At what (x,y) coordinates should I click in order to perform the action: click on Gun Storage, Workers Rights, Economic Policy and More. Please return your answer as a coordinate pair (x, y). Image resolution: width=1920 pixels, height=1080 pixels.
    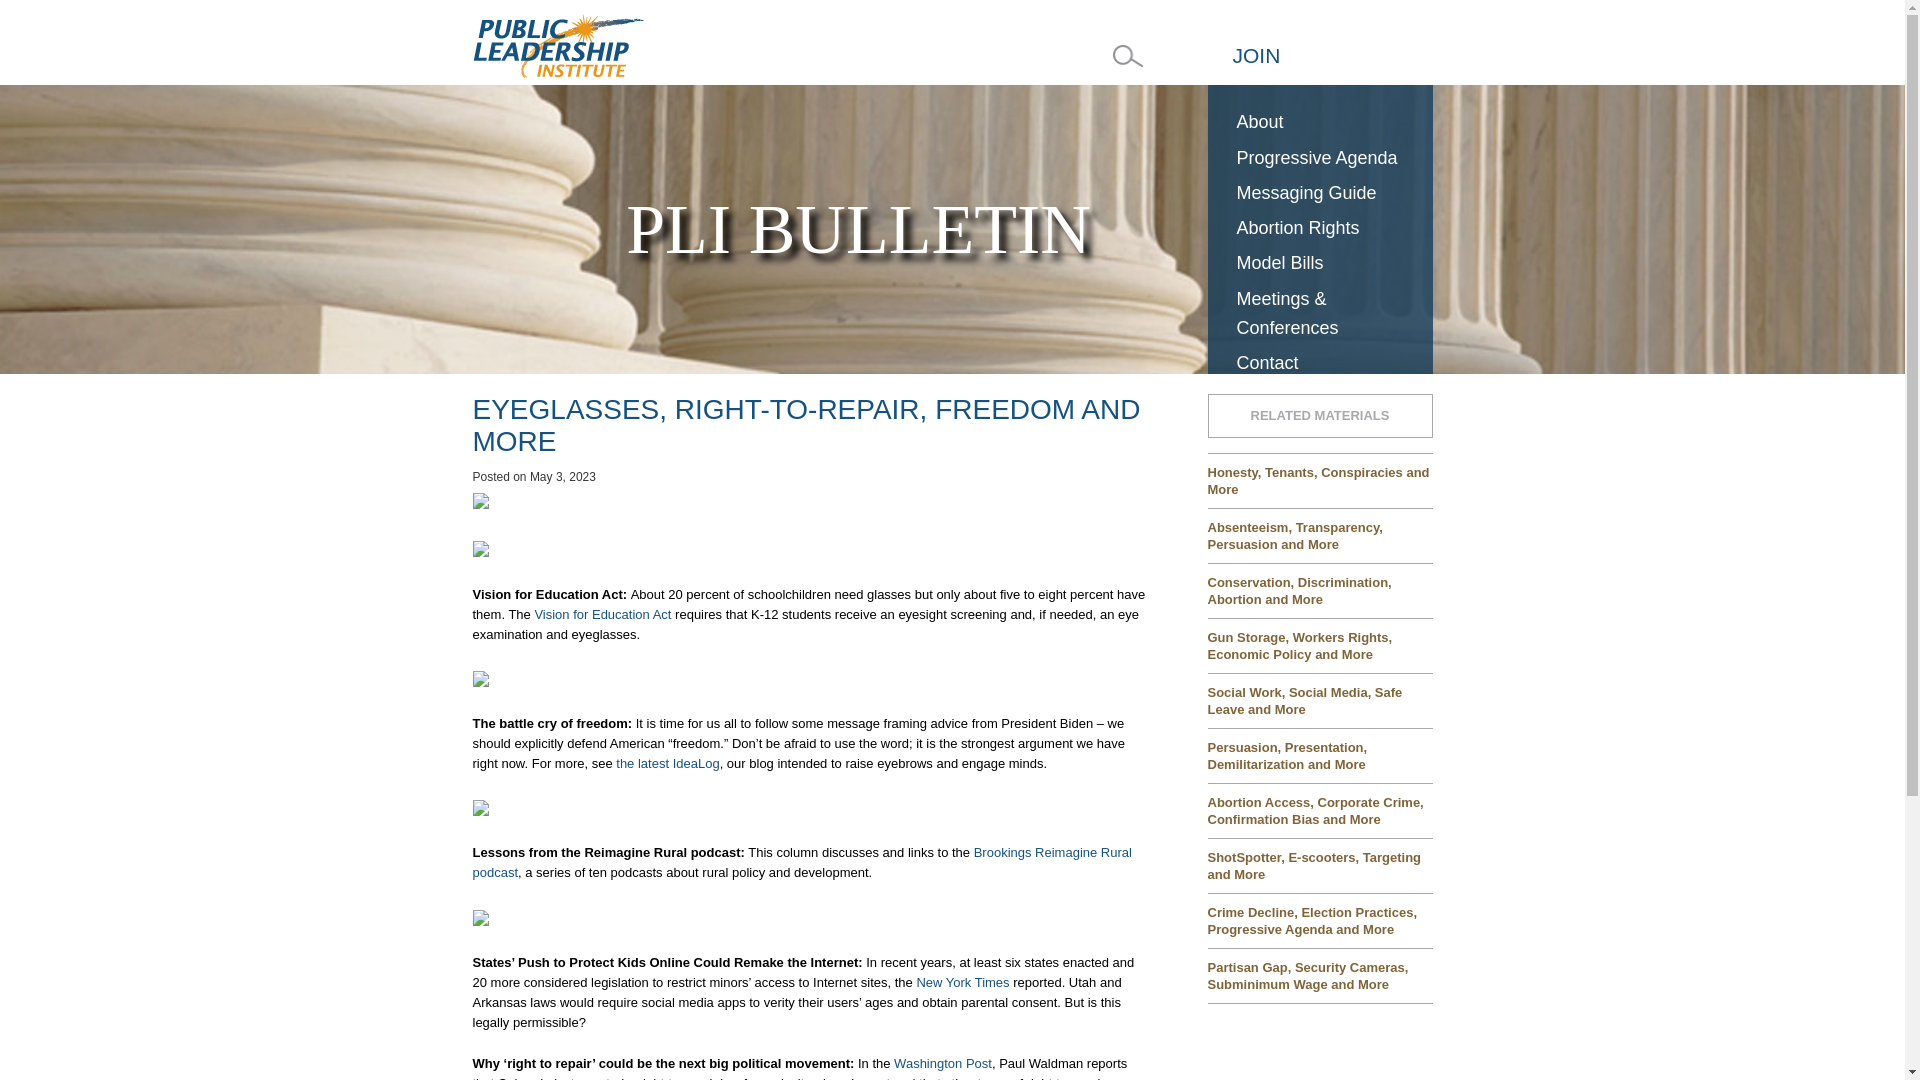
    Looking at the image, I should click on (1320, 644).